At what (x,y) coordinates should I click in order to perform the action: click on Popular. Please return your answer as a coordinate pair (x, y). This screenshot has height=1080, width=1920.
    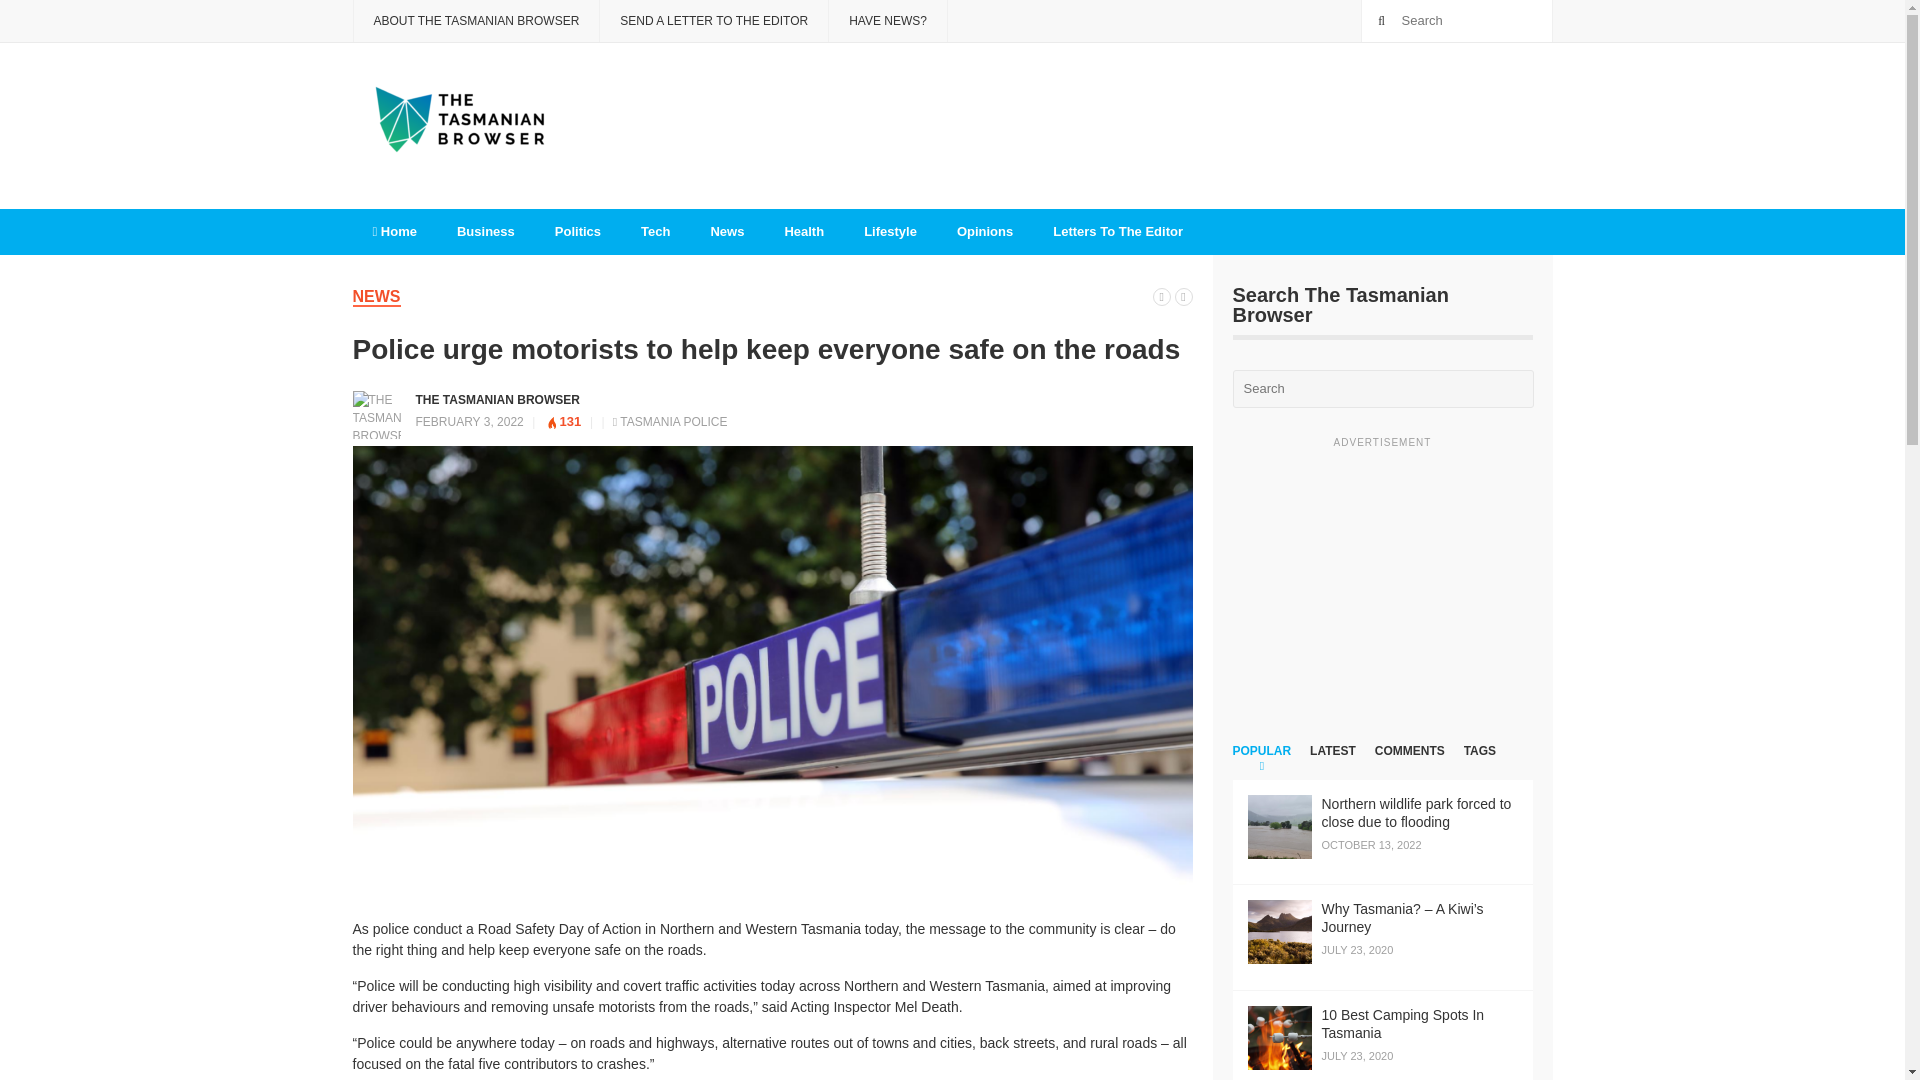
    Looking at the image, I should click on (1261, 762).